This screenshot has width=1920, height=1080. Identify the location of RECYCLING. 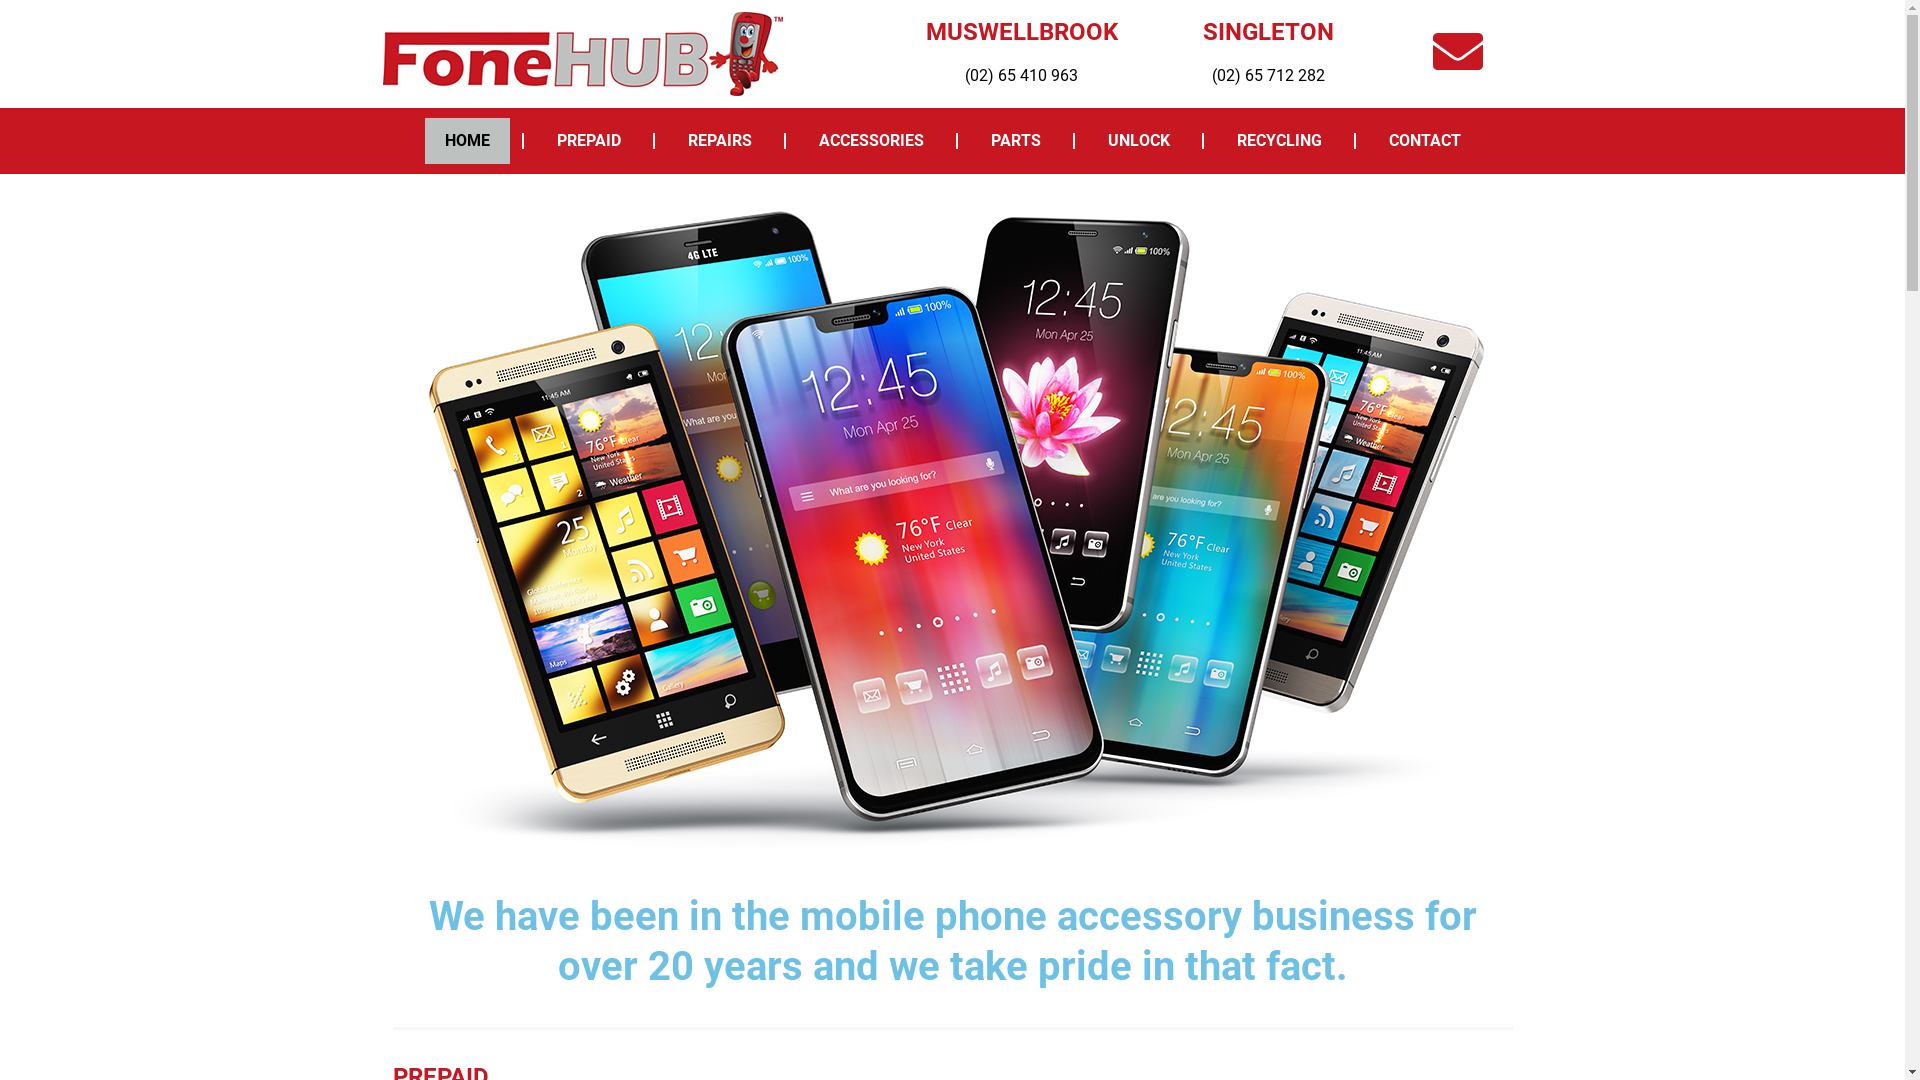
(1278, 141).